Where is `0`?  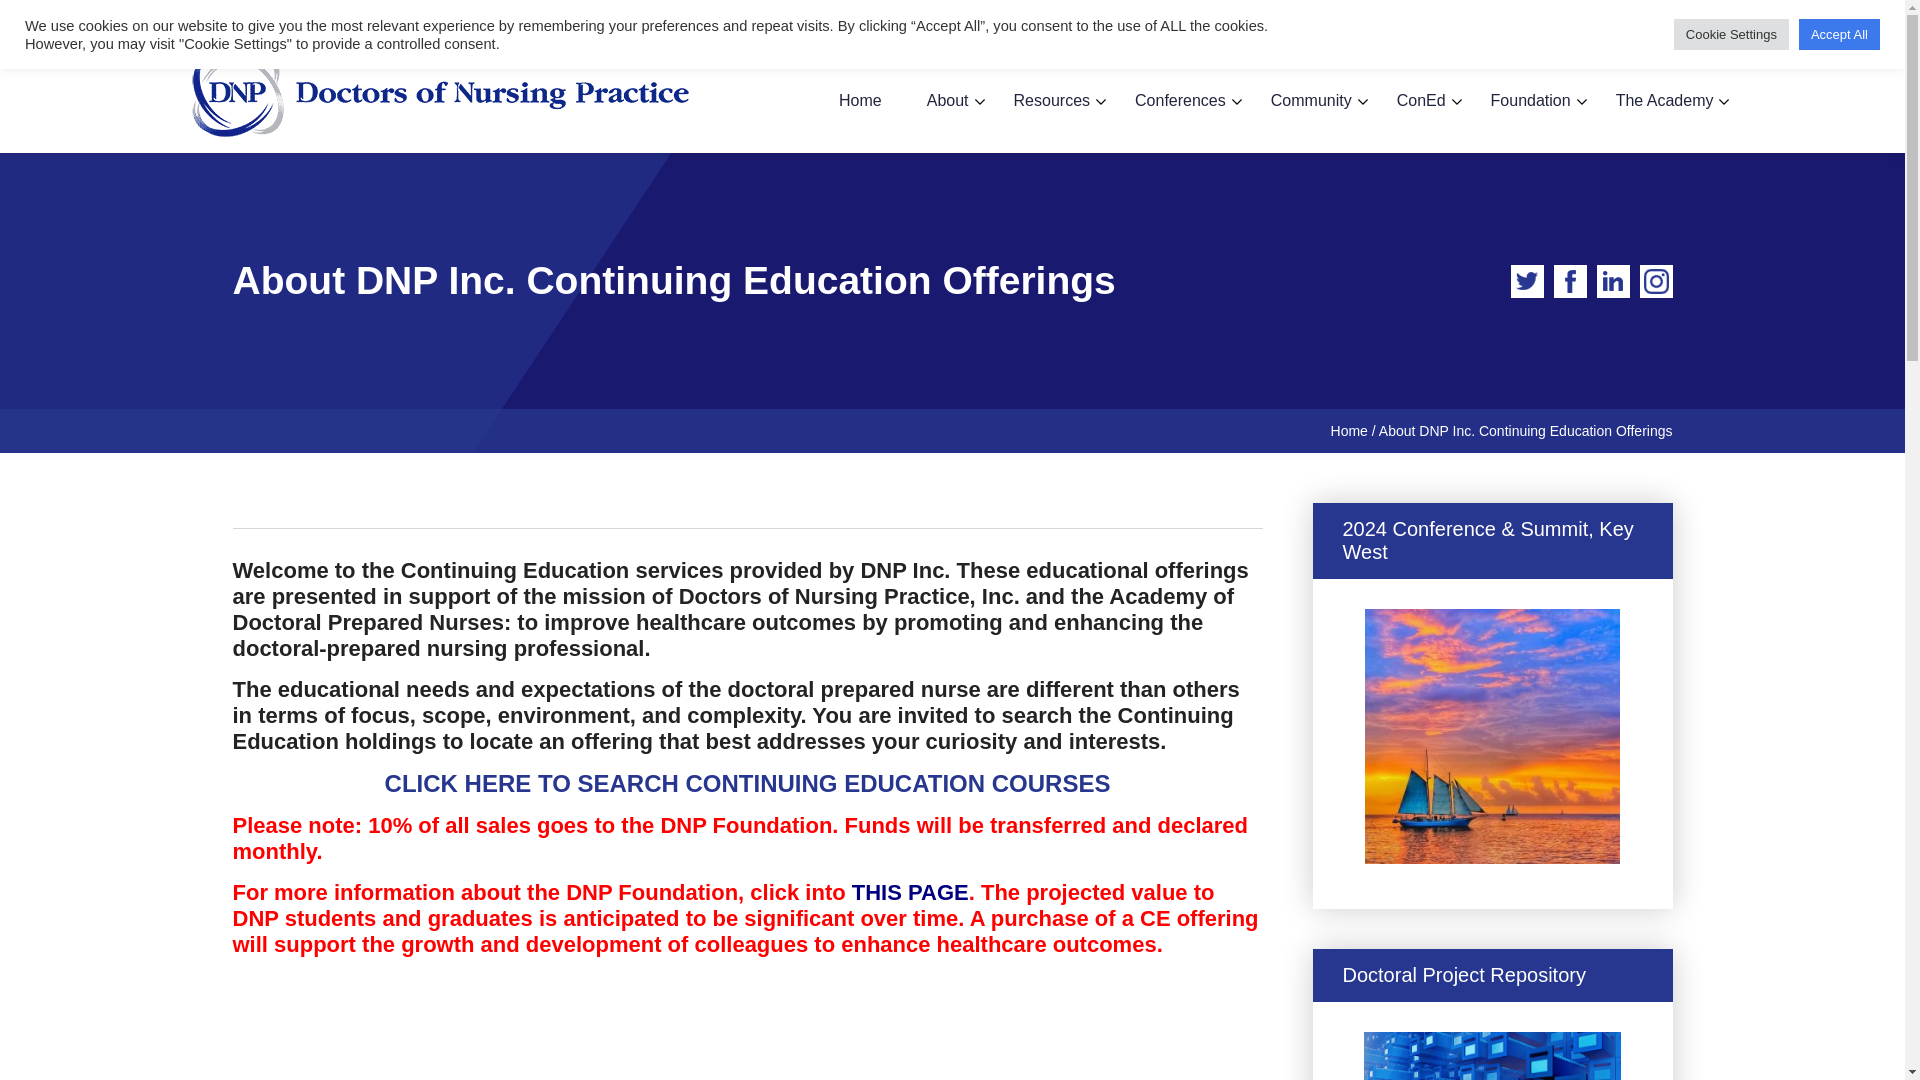
0 is located at coordinates (1692, 28).